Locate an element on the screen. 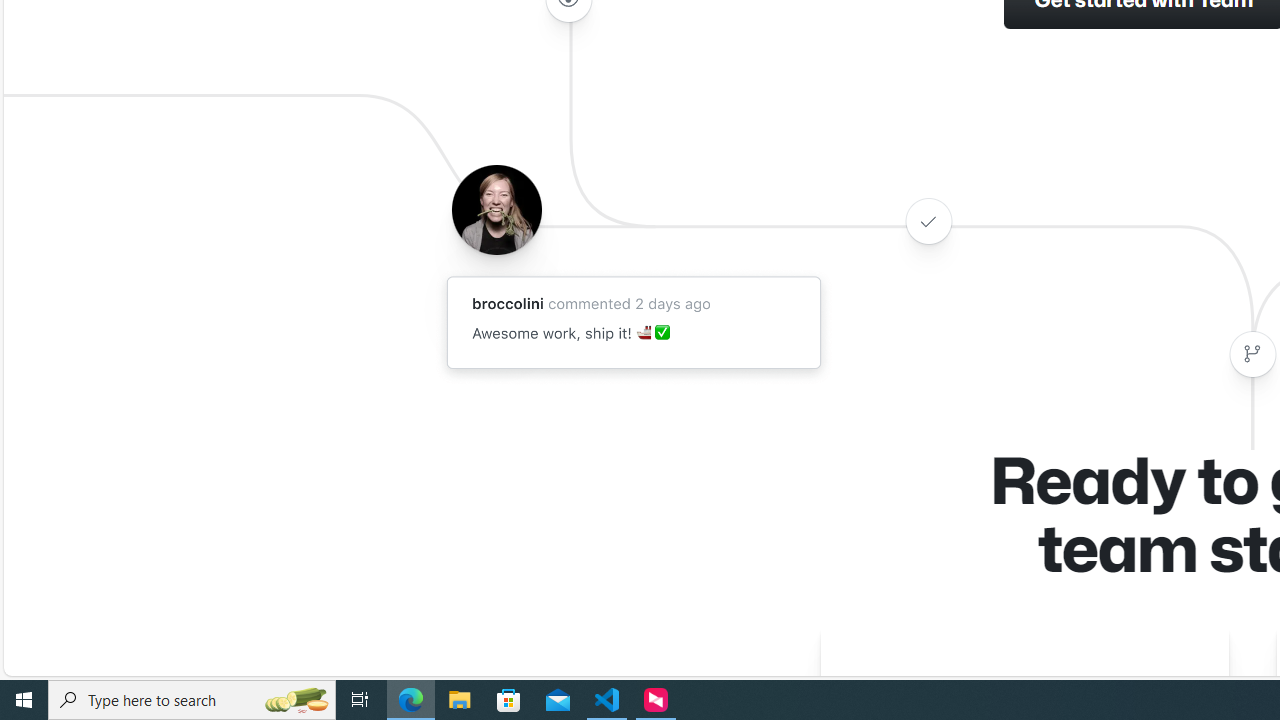  Avatar of the user broccolini is located at coordinates (496, 209).